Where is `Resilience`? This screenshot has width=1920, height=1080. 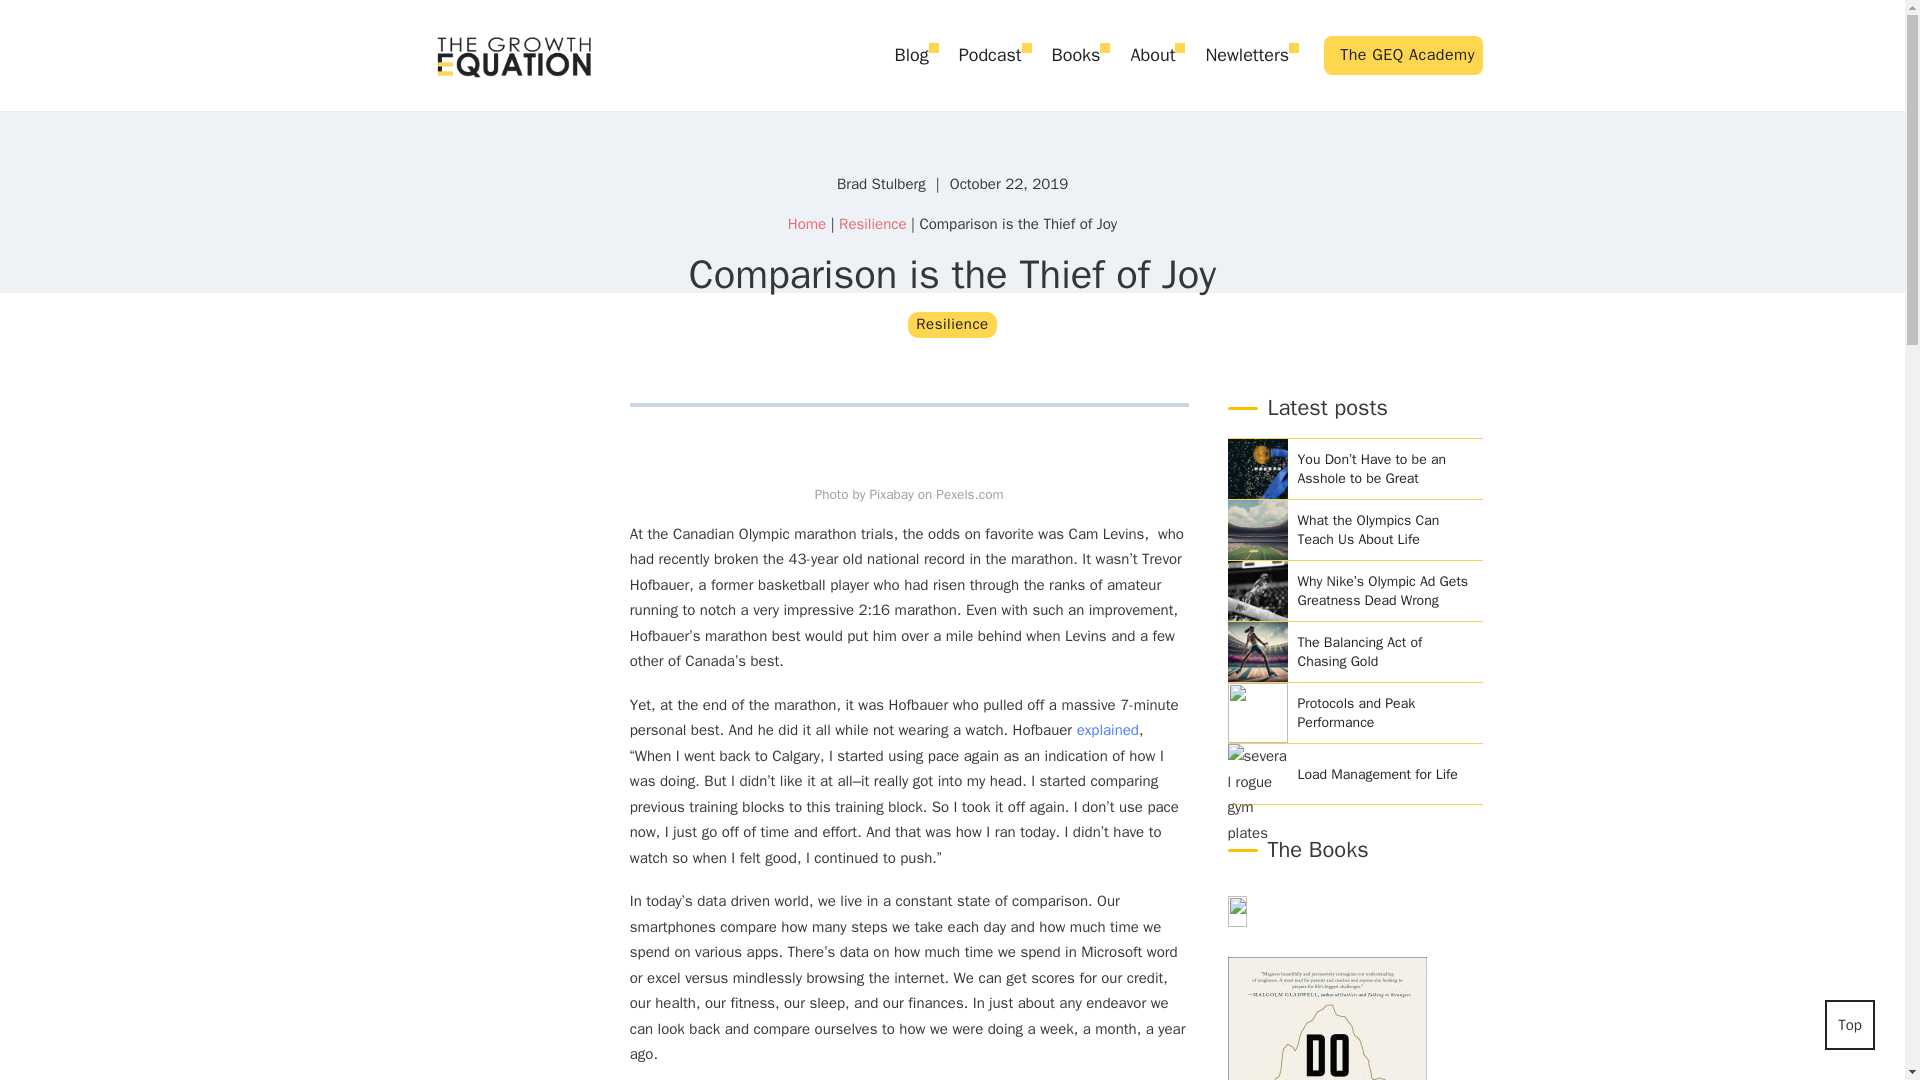
Resilience is located at coordinates (872, 224).